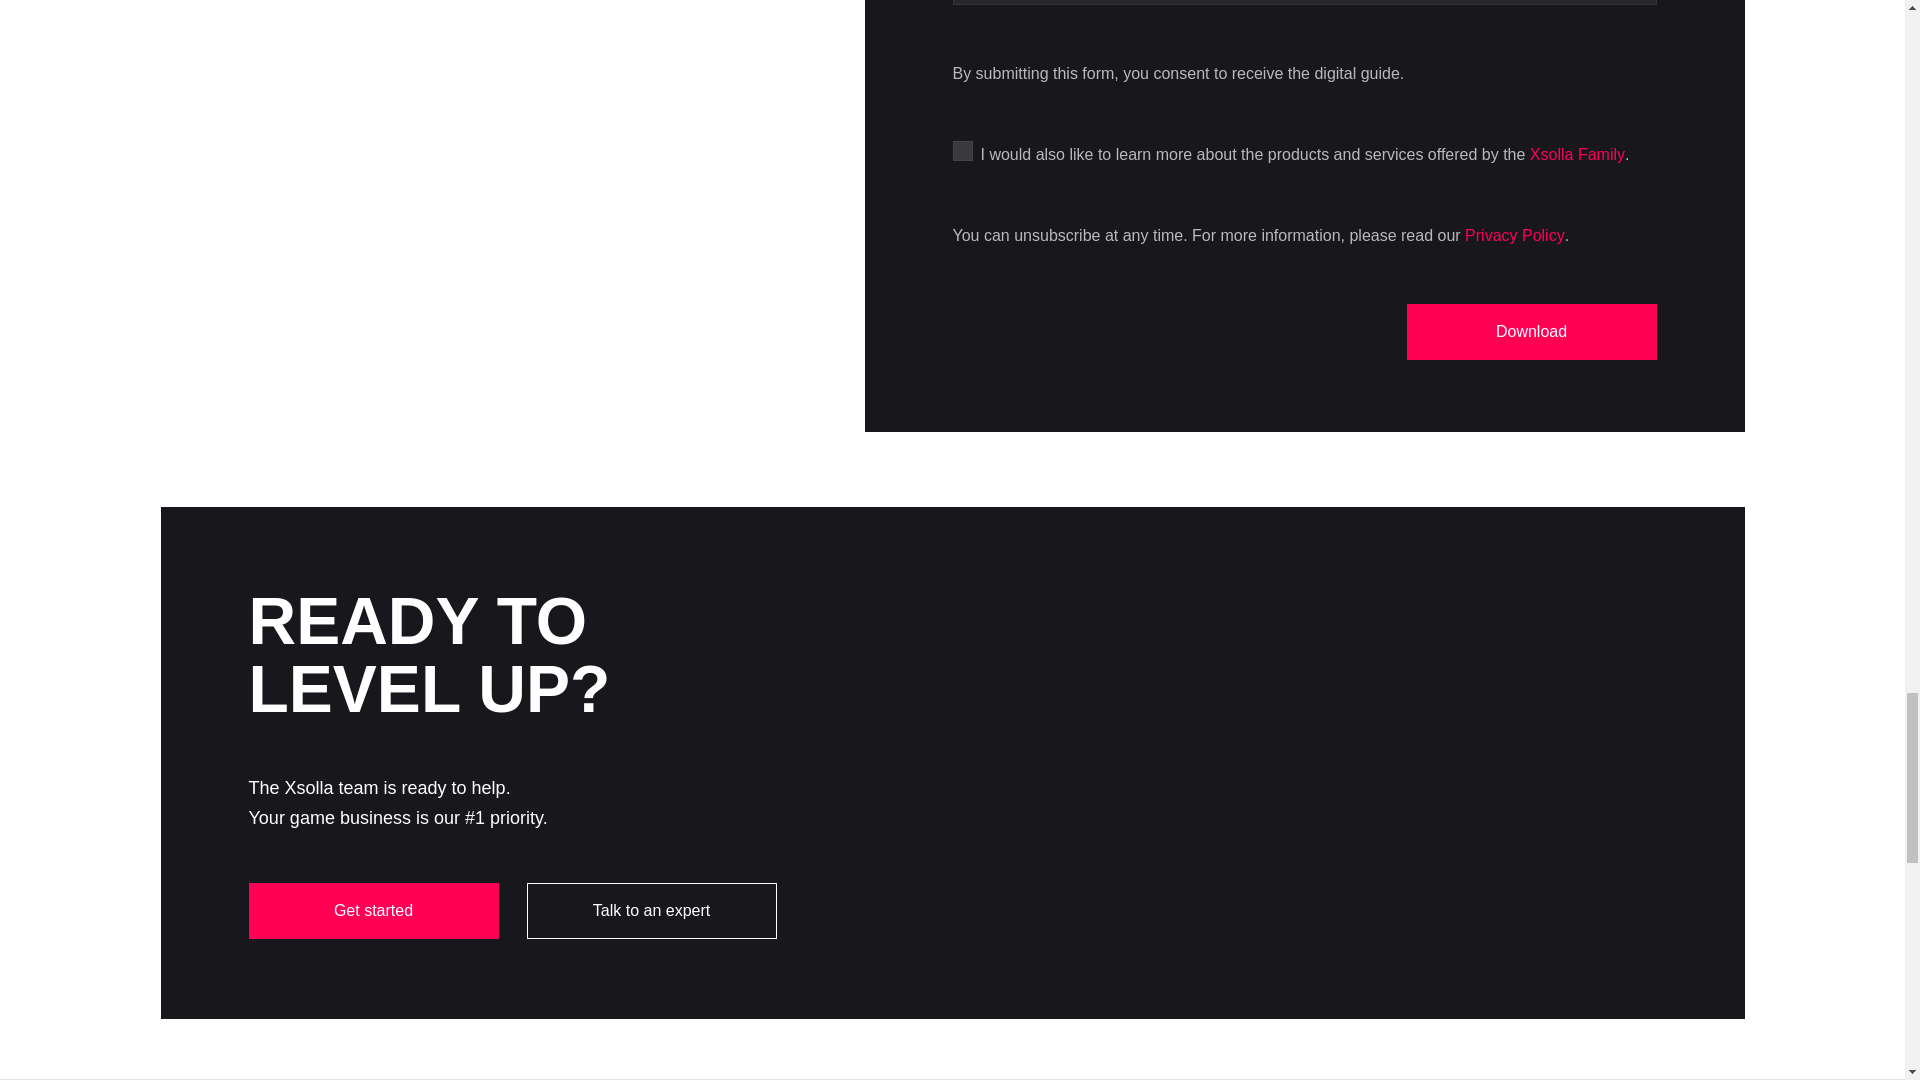  I want to click on Xsolla Family, so click(1577, 154).